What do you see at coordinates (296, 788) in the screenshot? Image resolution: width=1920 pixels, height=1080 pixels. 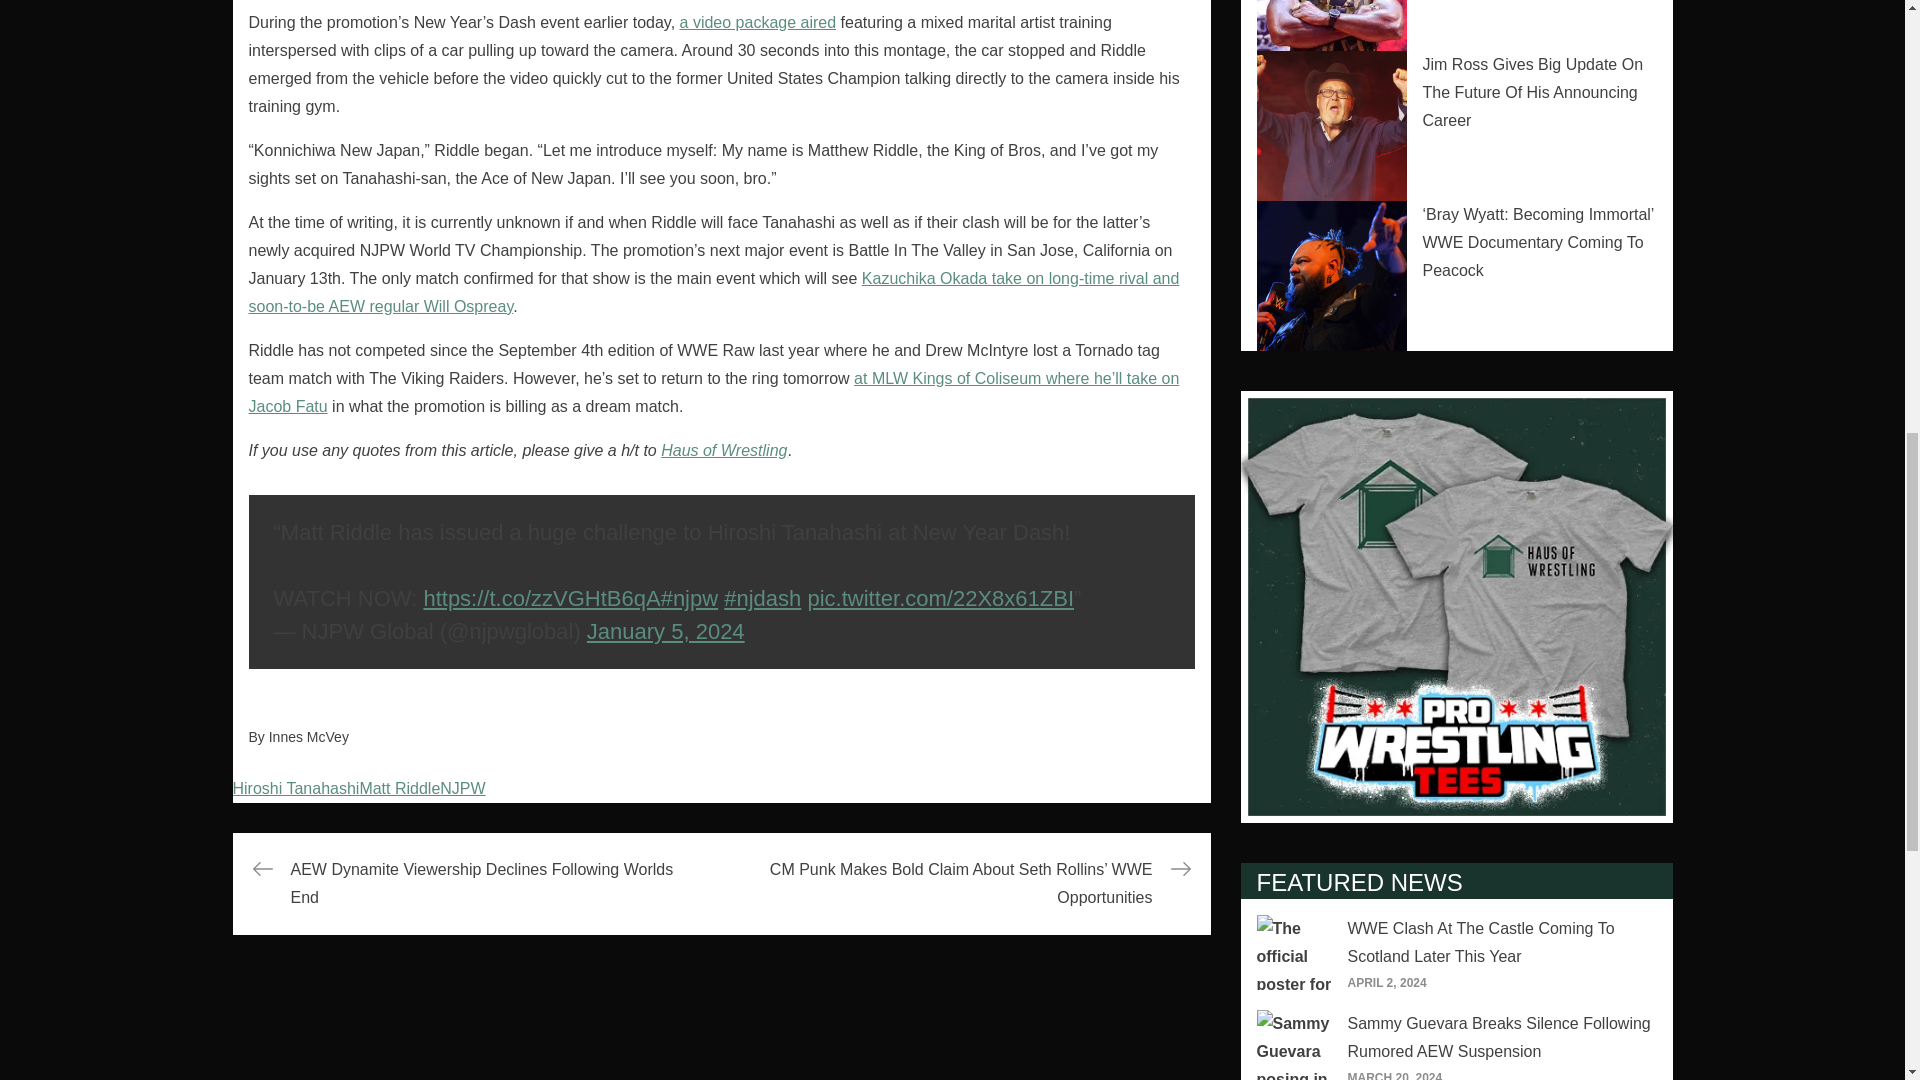 I see `Hiroshi Tanahashi` at bounding box center [296, 788].